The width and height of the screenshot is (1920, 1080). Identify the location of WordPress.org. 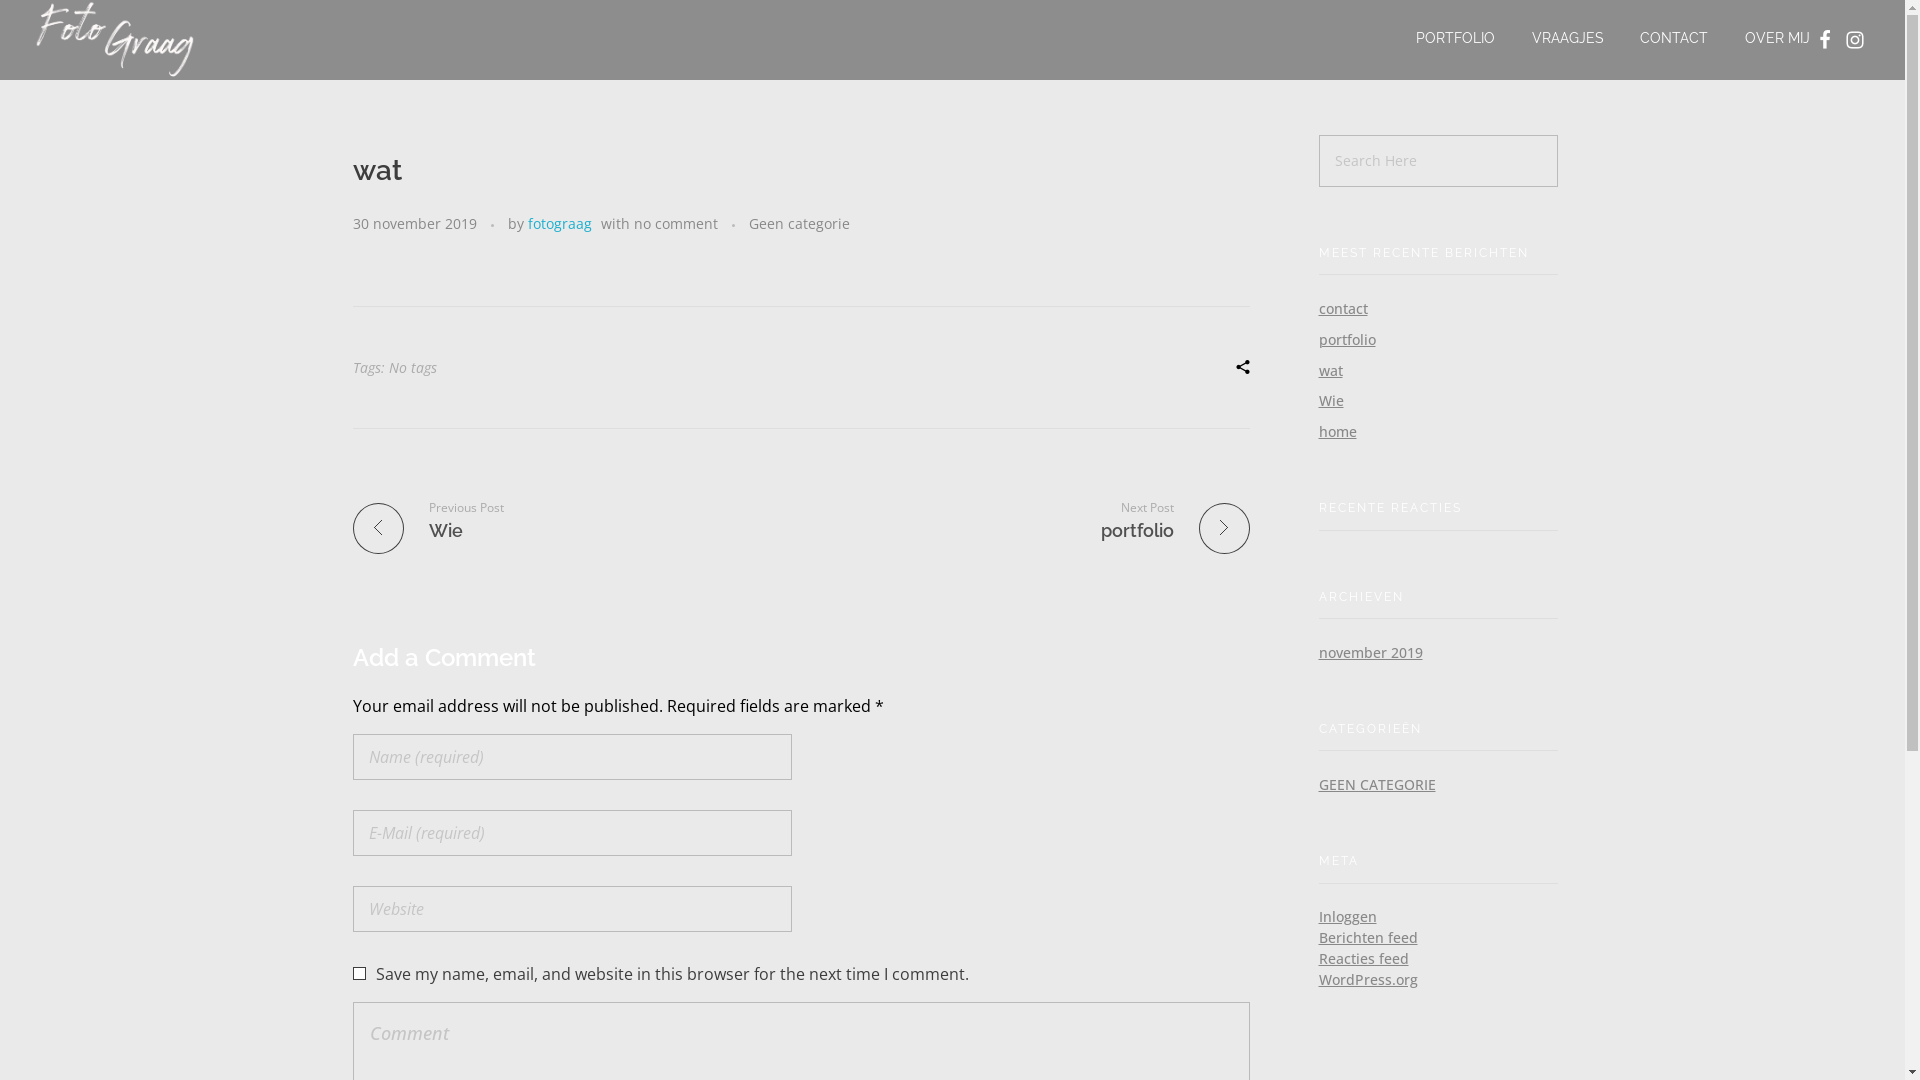
(1368, 980).